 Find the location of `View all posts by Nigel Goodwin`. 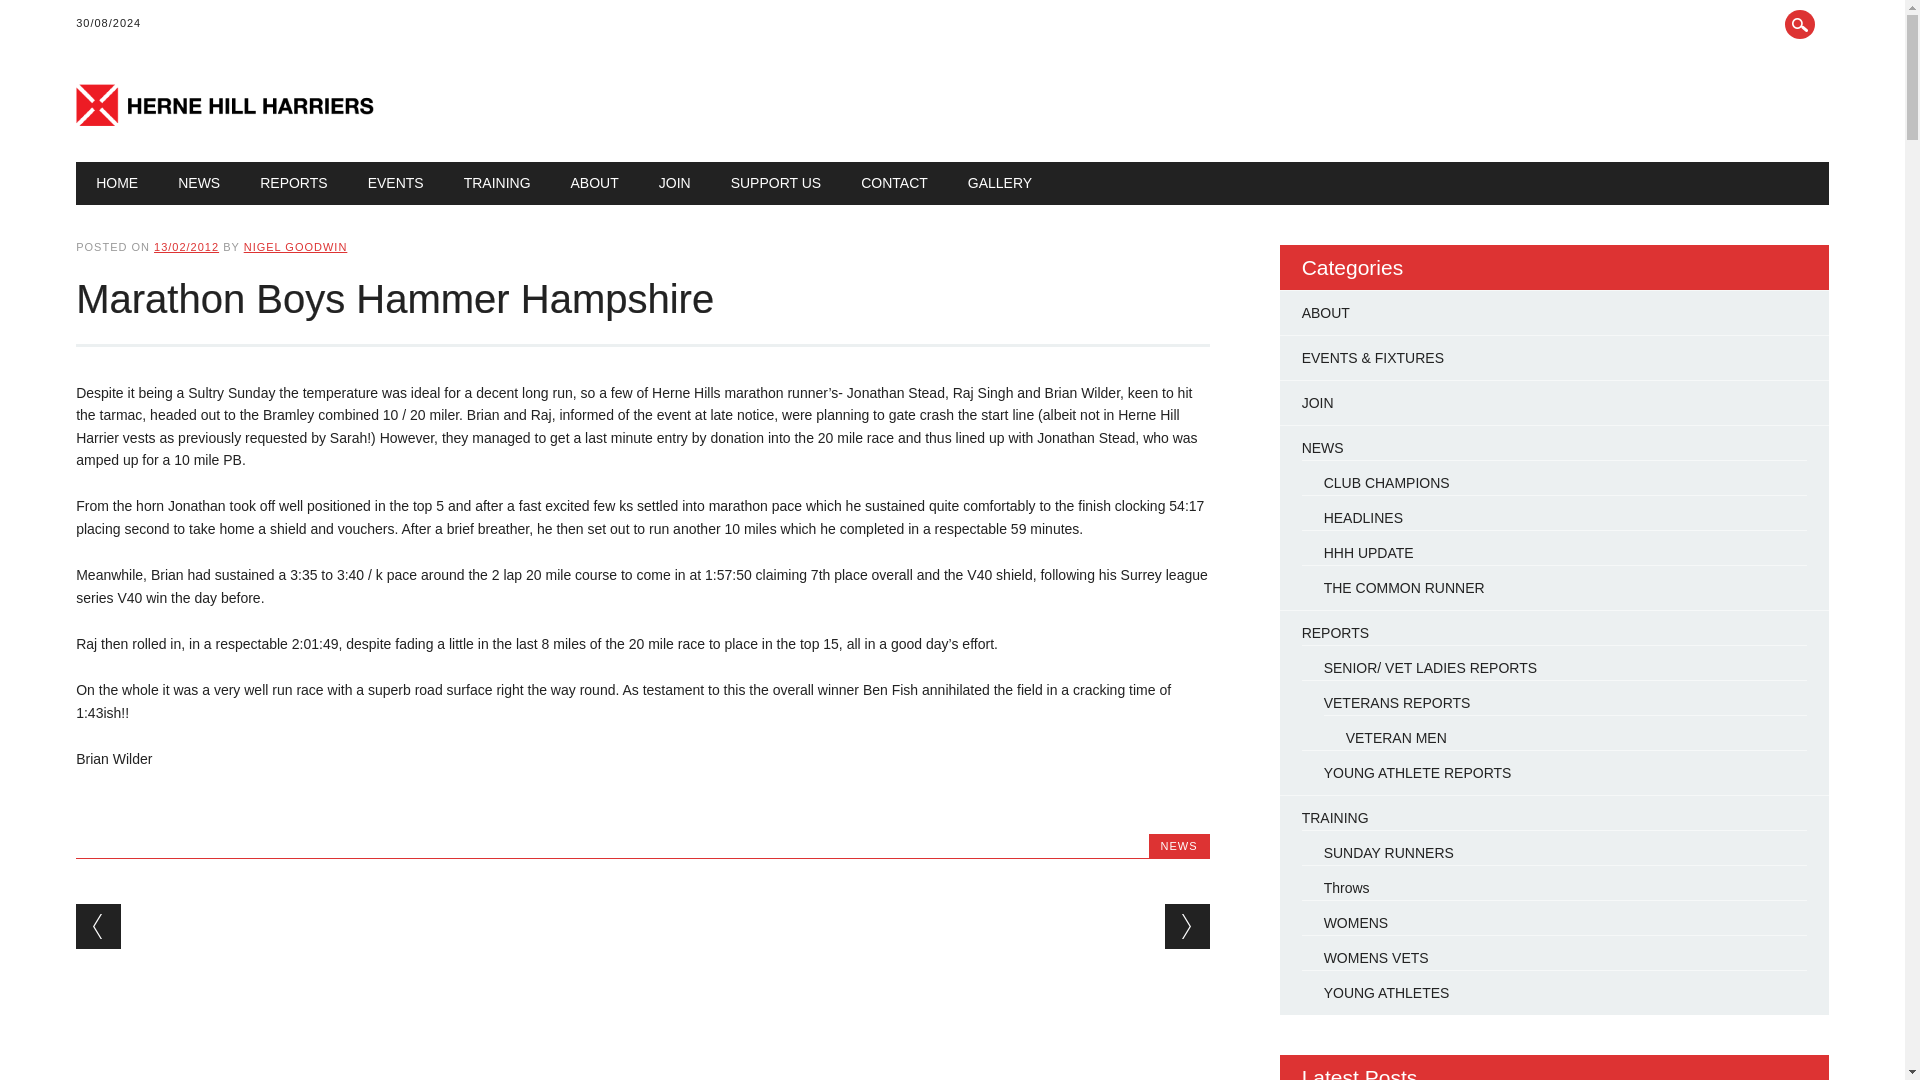

View all posts by Nigel Goodwin is located at coordinates (295, 246).